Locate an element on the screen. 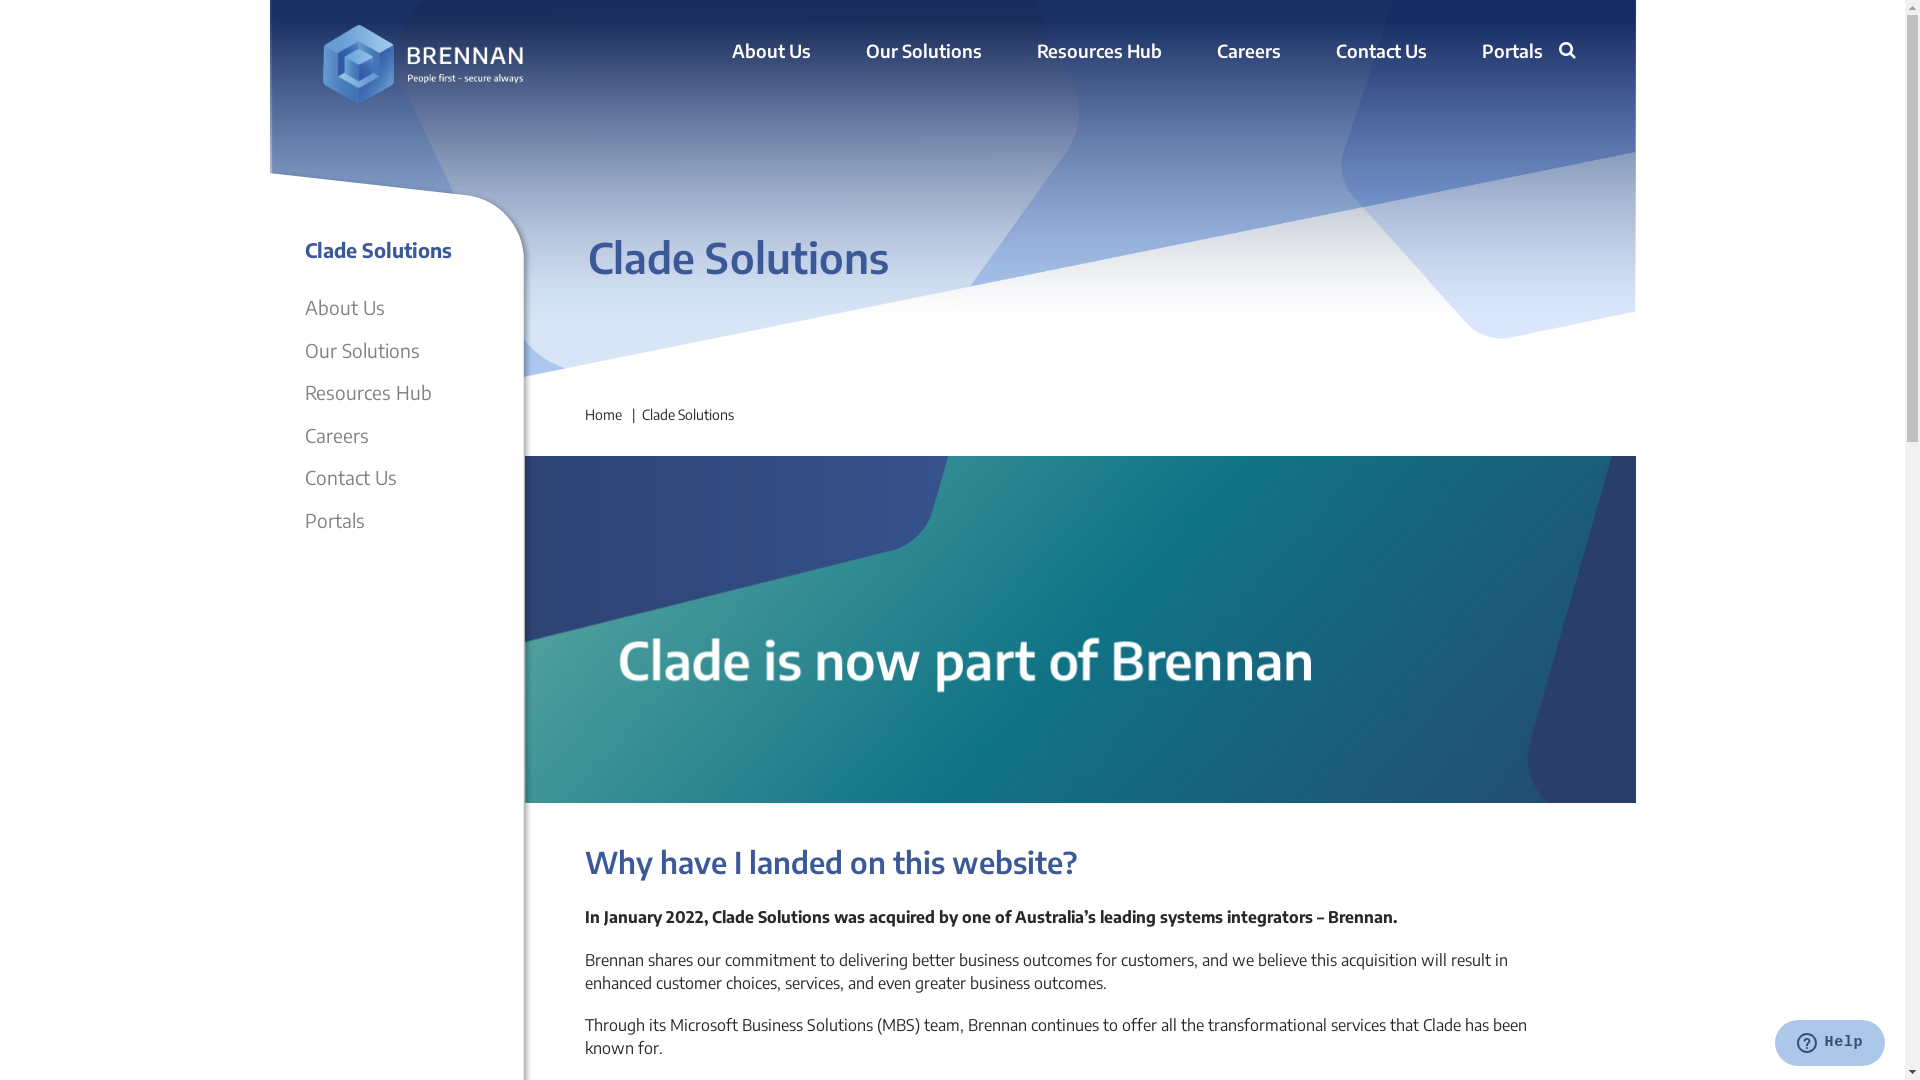 The width and height of the screenshot is (1920, 1080). Portals is located at coordinates (334, 520).